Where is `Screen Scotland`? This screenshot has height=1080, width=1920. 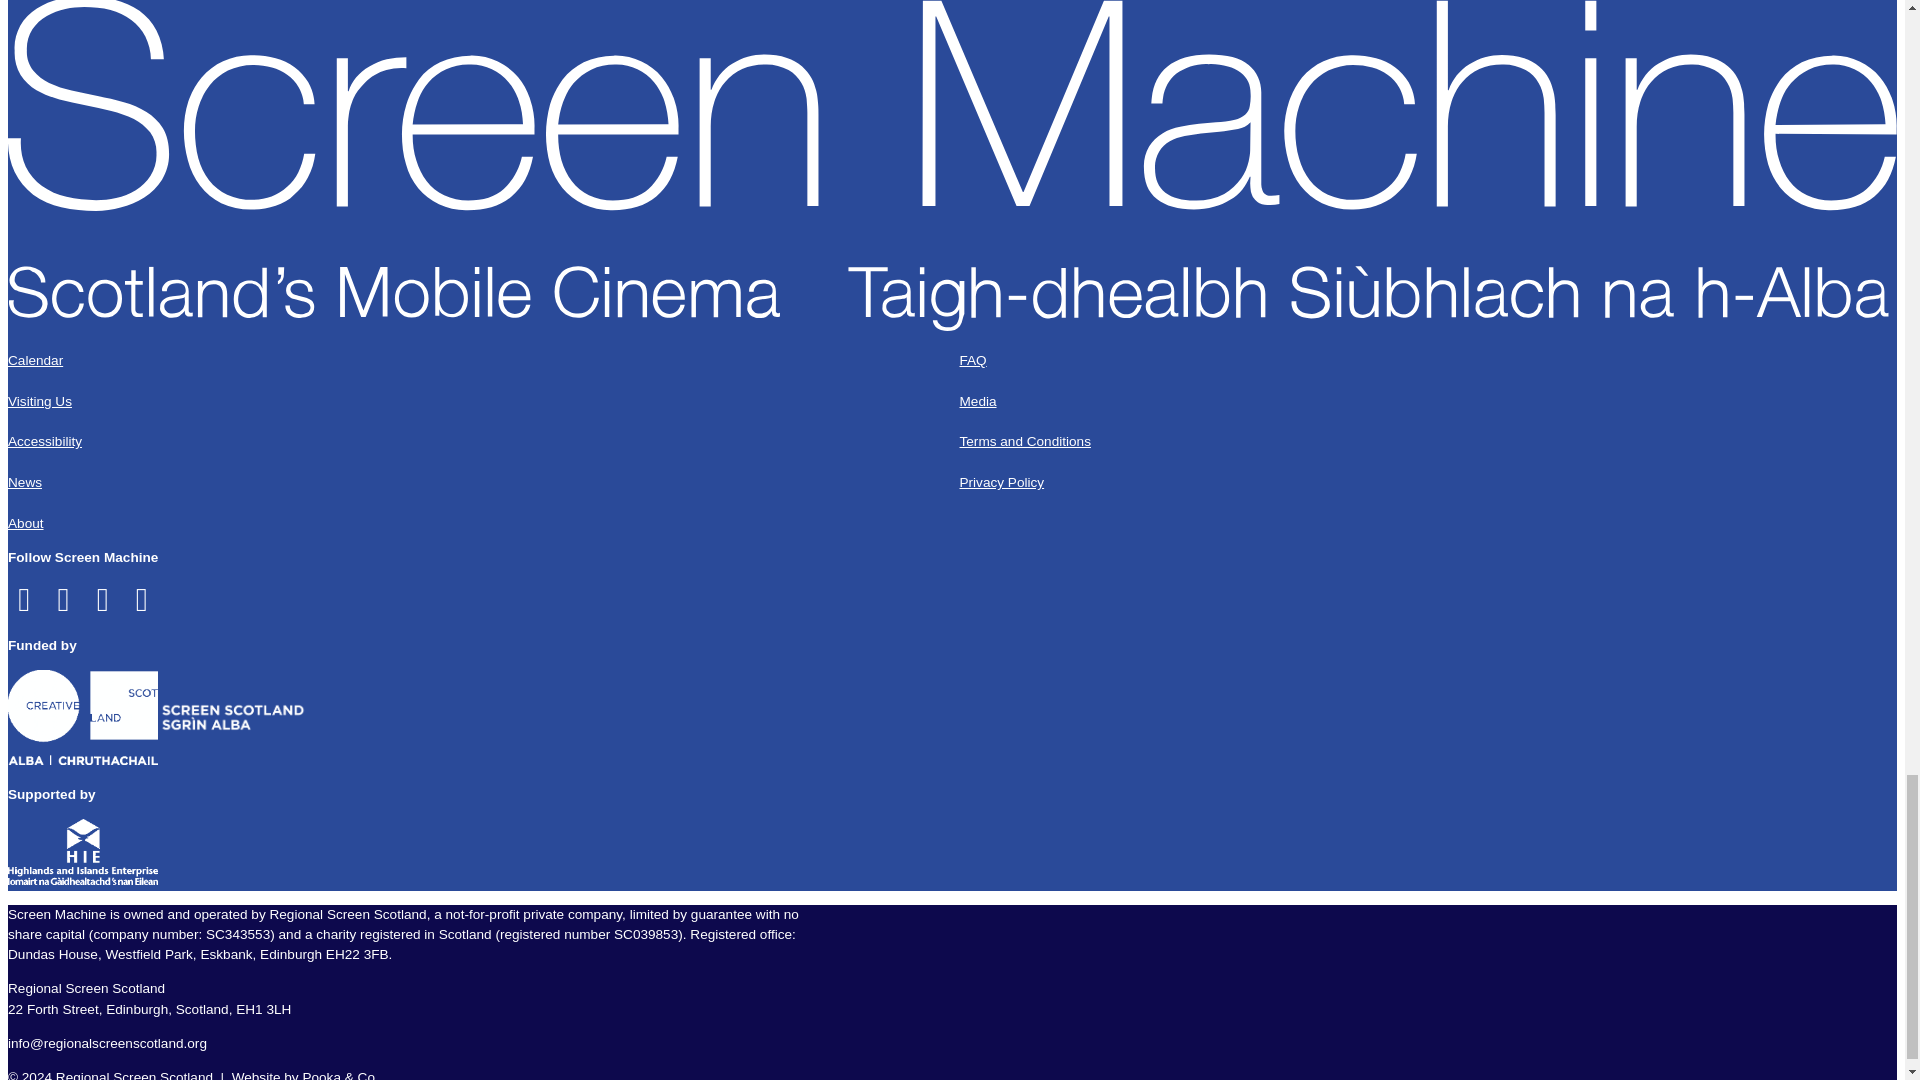
Screen Scotland is located at coordinates (218, 720).